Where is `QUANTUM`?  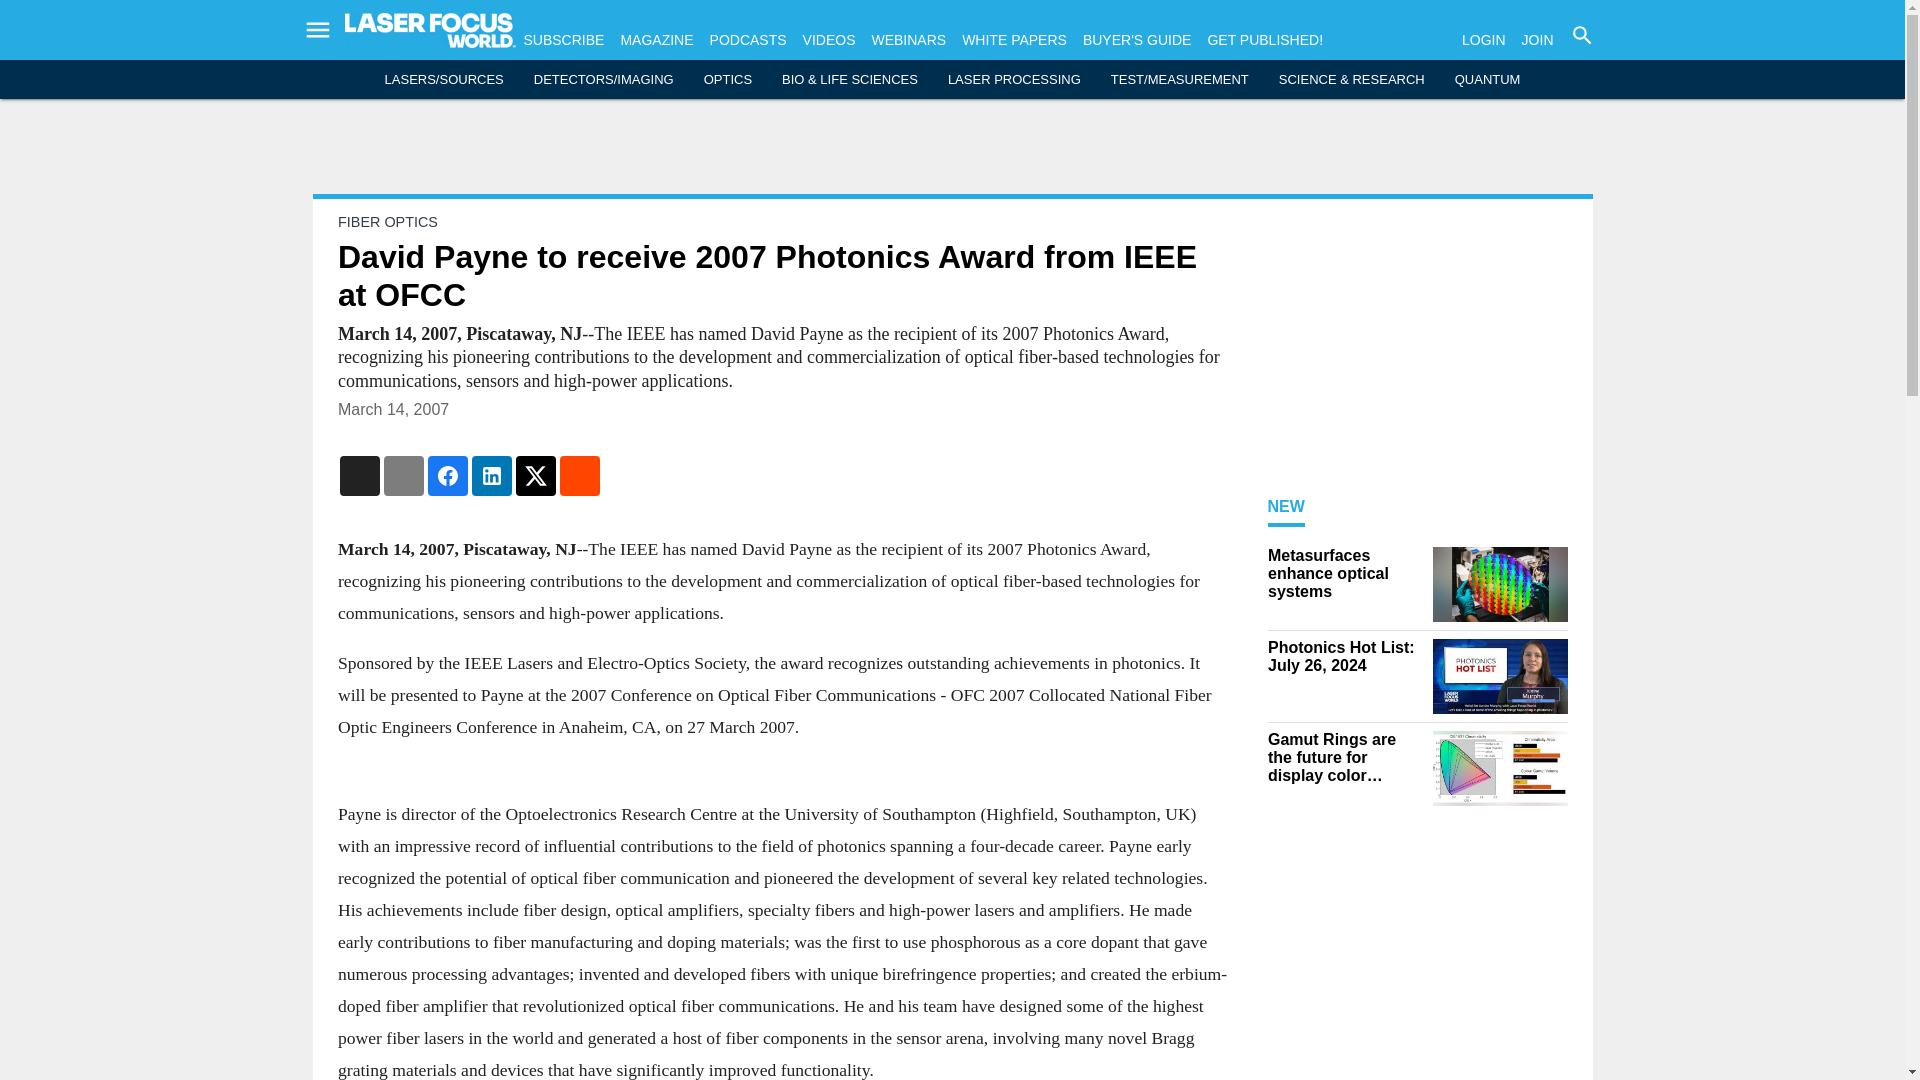 QUANTUM is located at coordinates (1488, 80).